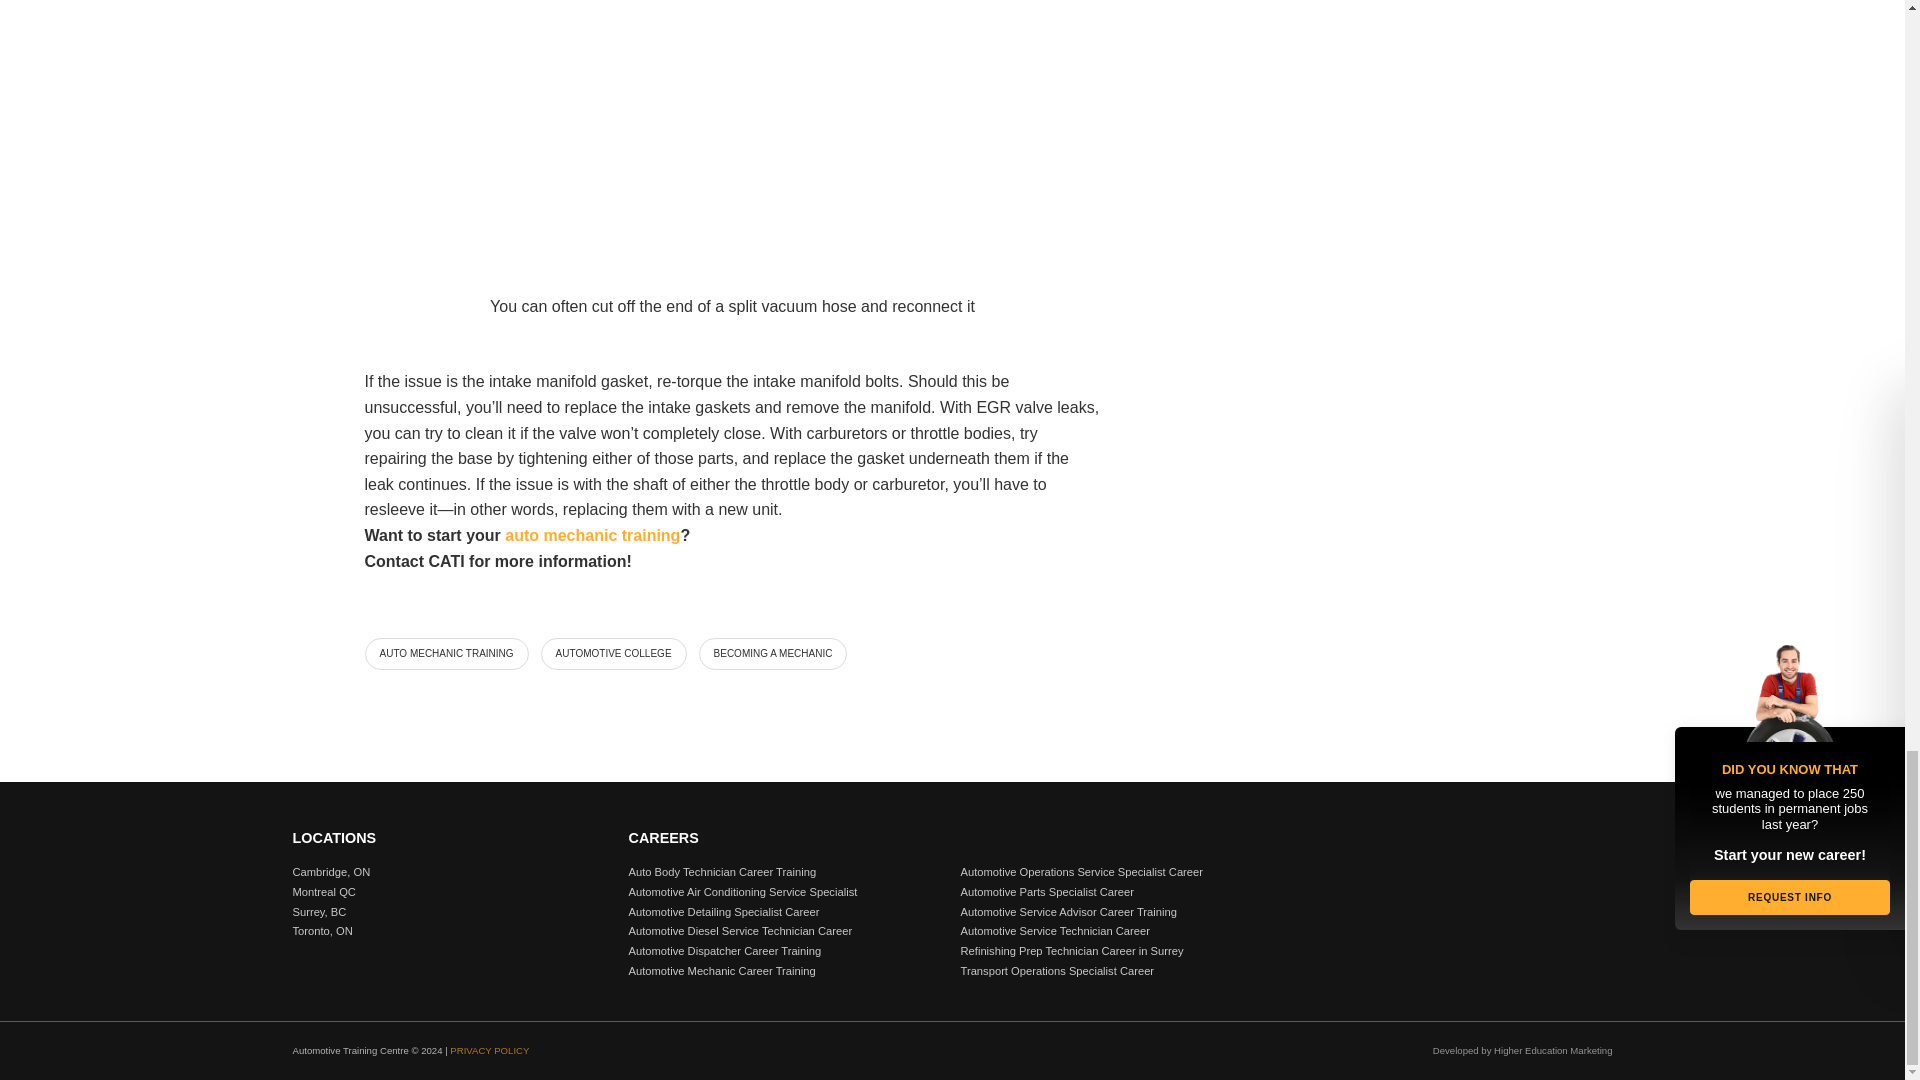 This screenshot has height=1080, width=1920. Describe the element at coordinates (592, 536) in the screenshot. I see `auto mechanic training` at that location.